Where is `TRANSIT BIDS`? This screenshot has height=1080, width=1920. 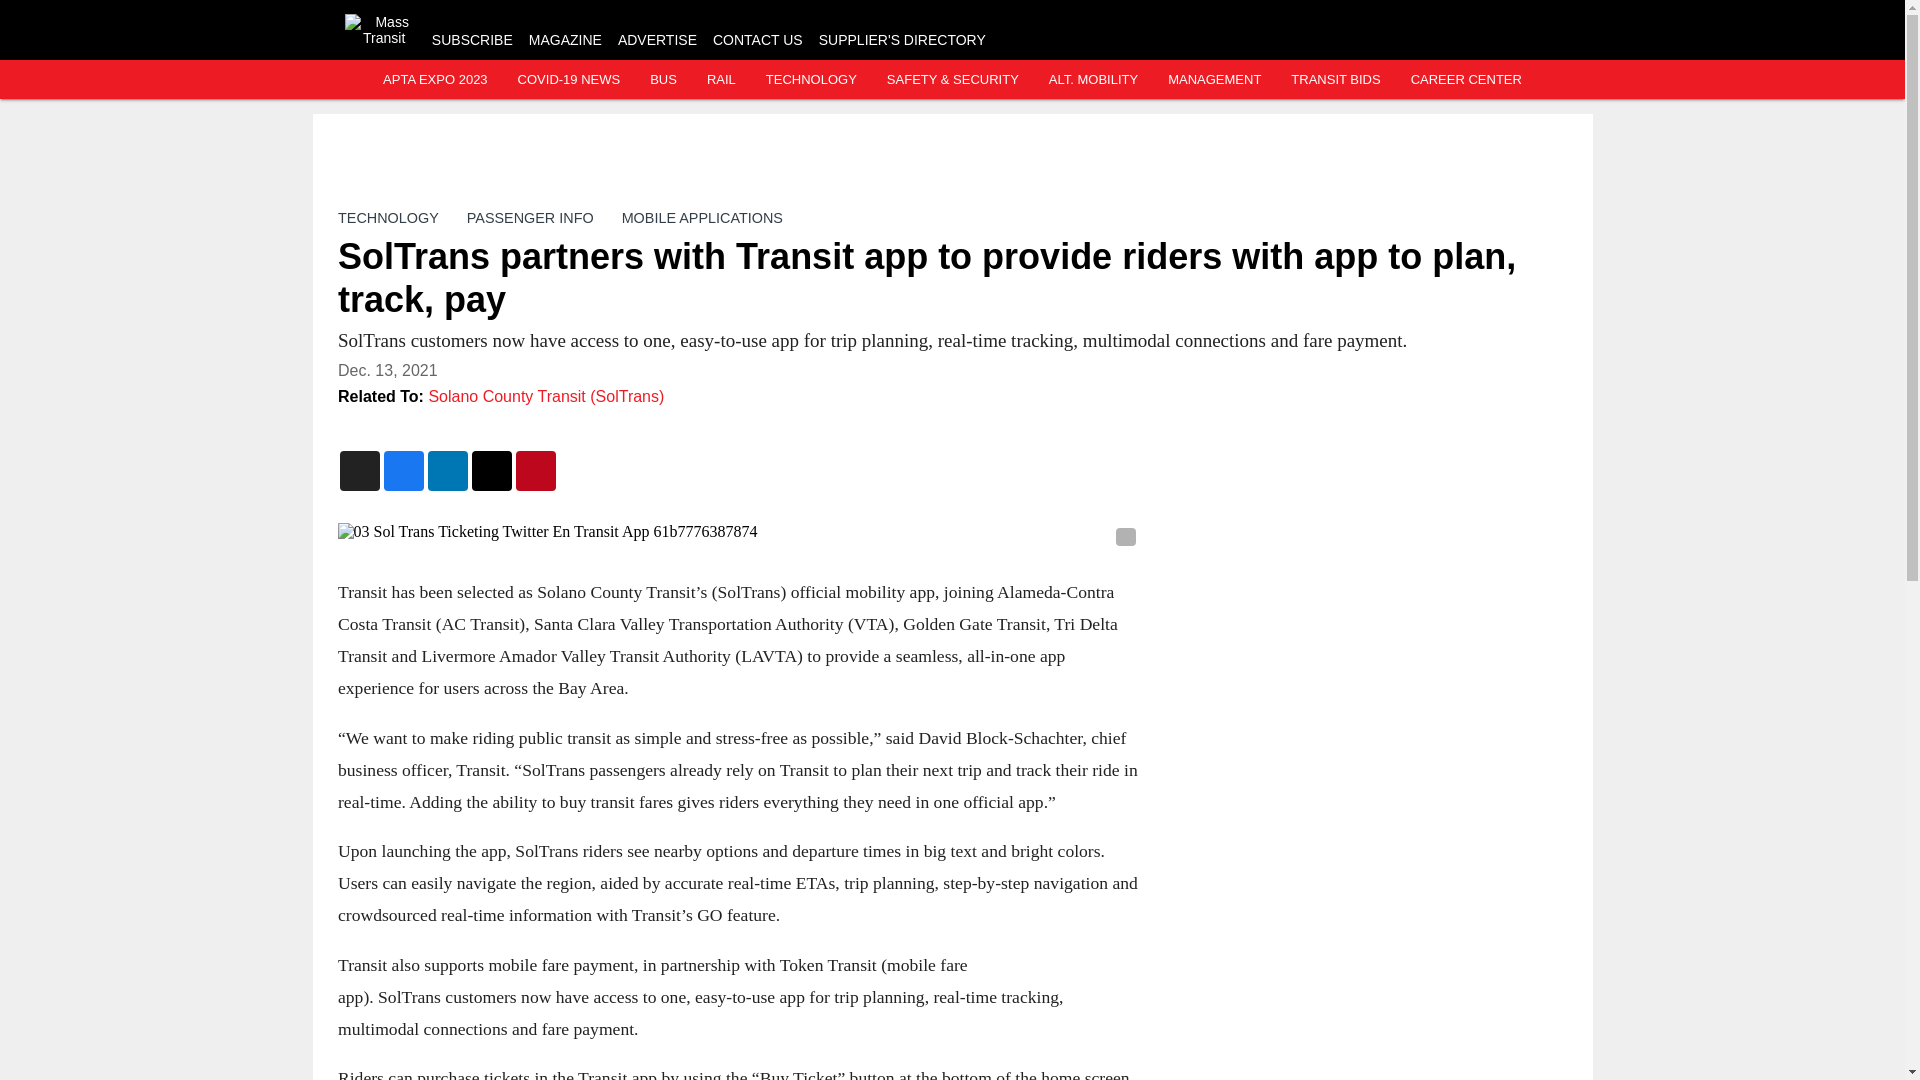
TRANSIT BIDS is located at coordinates (1335, 80).